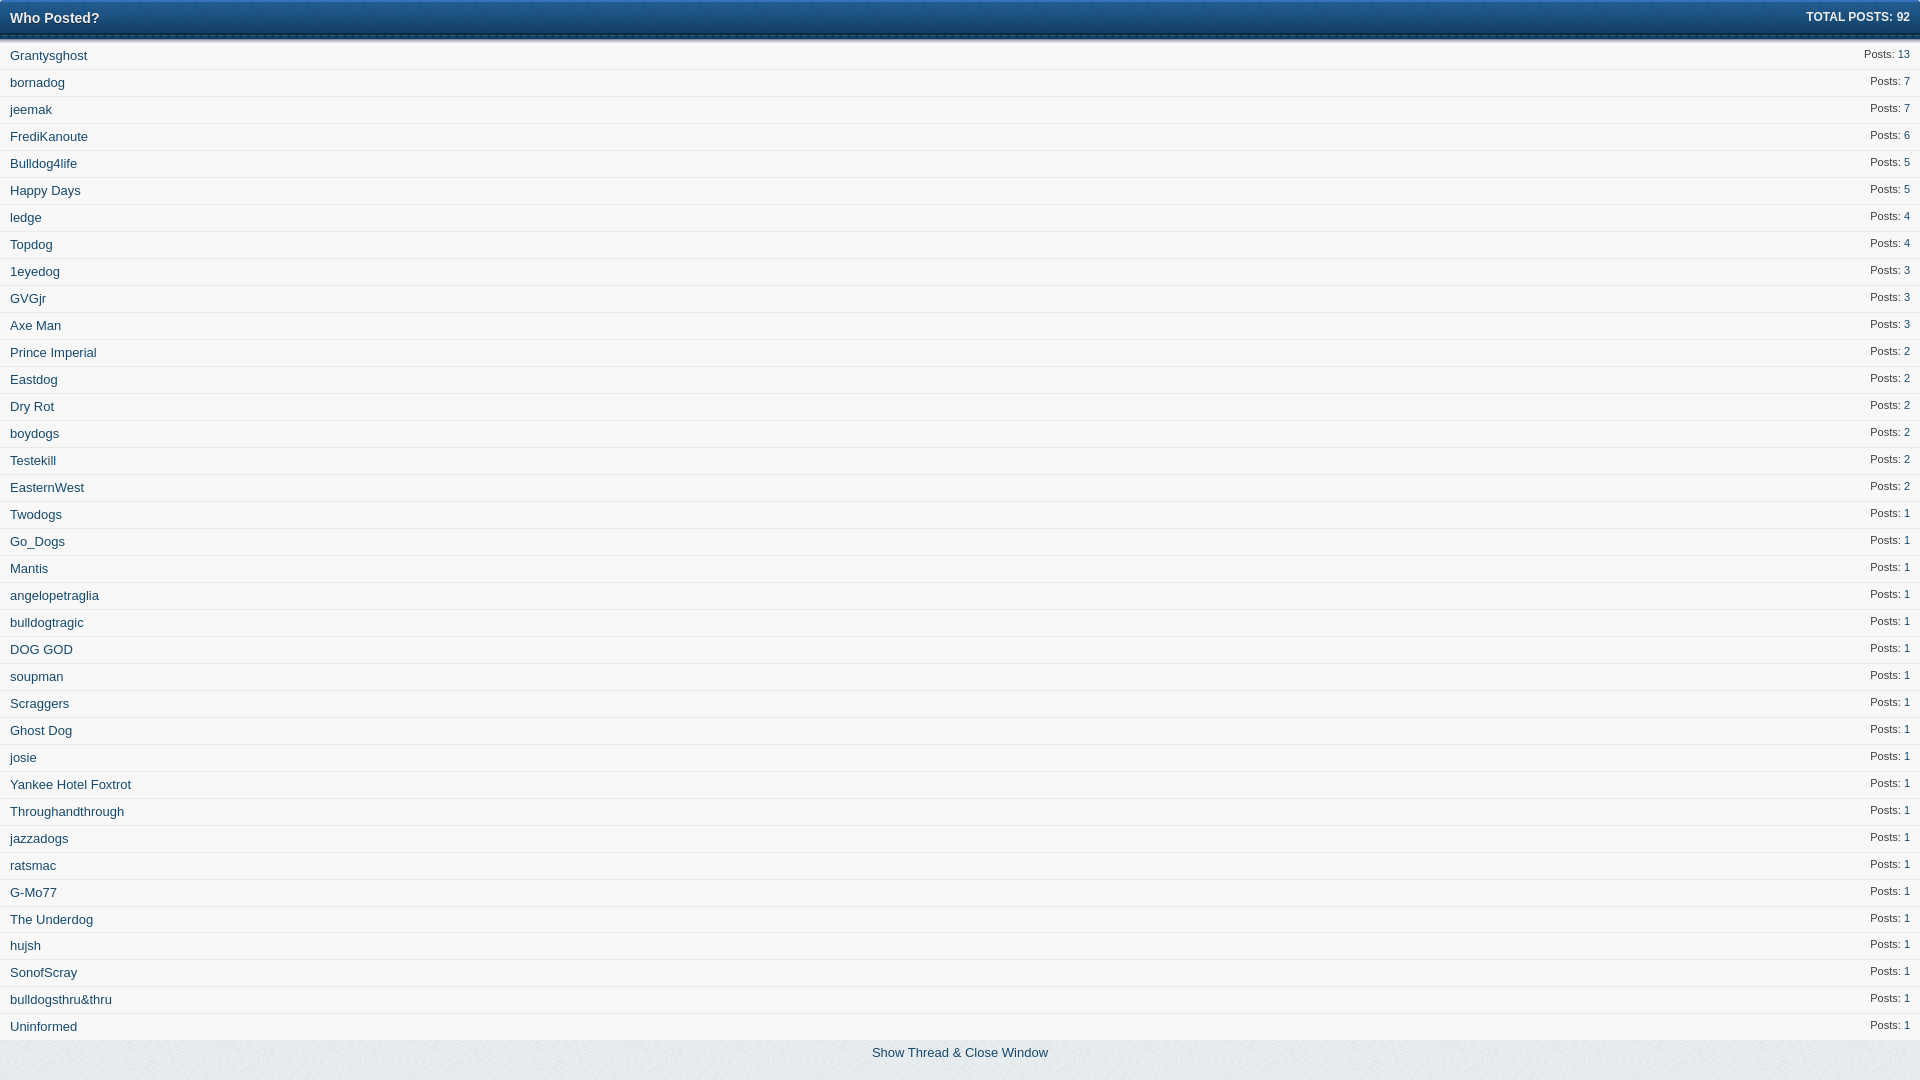 This screenshot has width=1920, height=1080. What do you see at coordinates (1907, 864) in the screenshot?
I see `1` at bounding box center [1907, 864].